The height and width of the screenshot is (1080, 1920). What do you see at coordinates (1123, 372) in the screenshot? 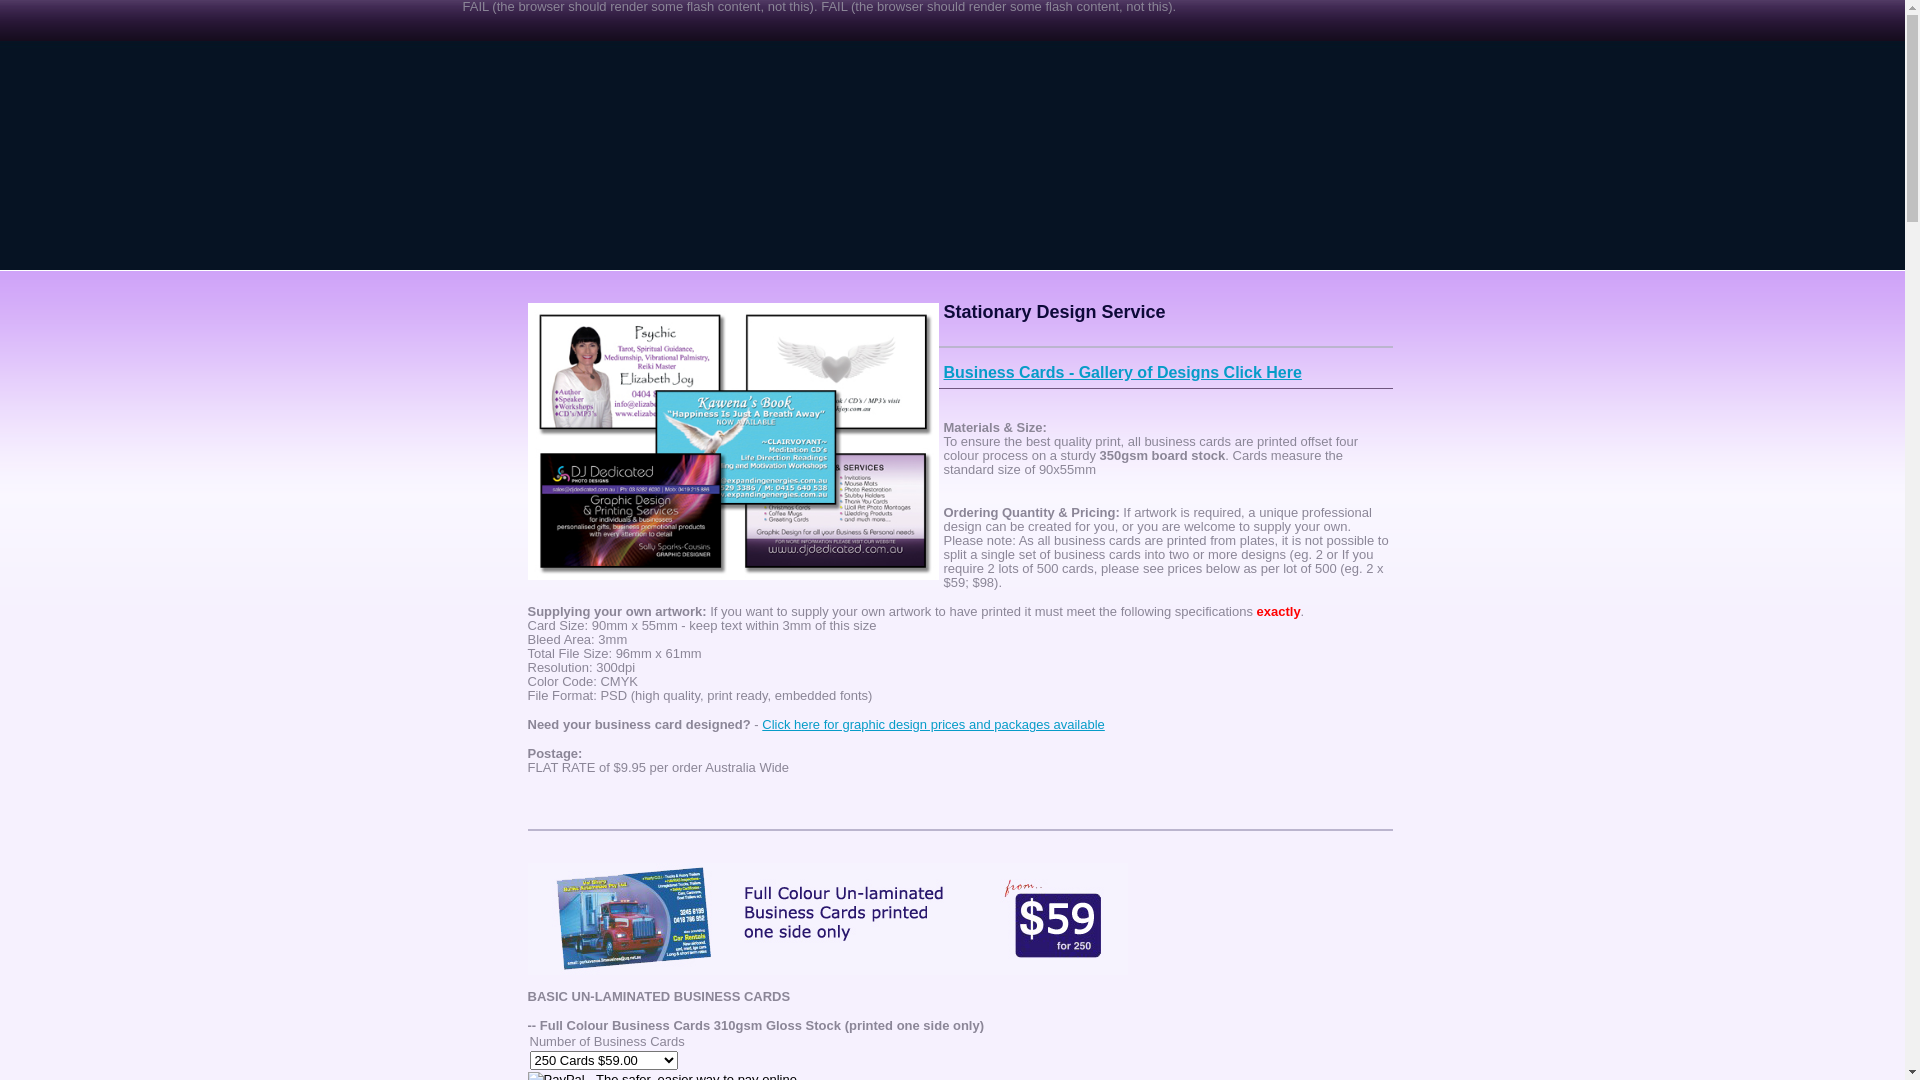
I see `Business Cards - Gallery of Designs Click Here` at bounding box center [1123, 372].